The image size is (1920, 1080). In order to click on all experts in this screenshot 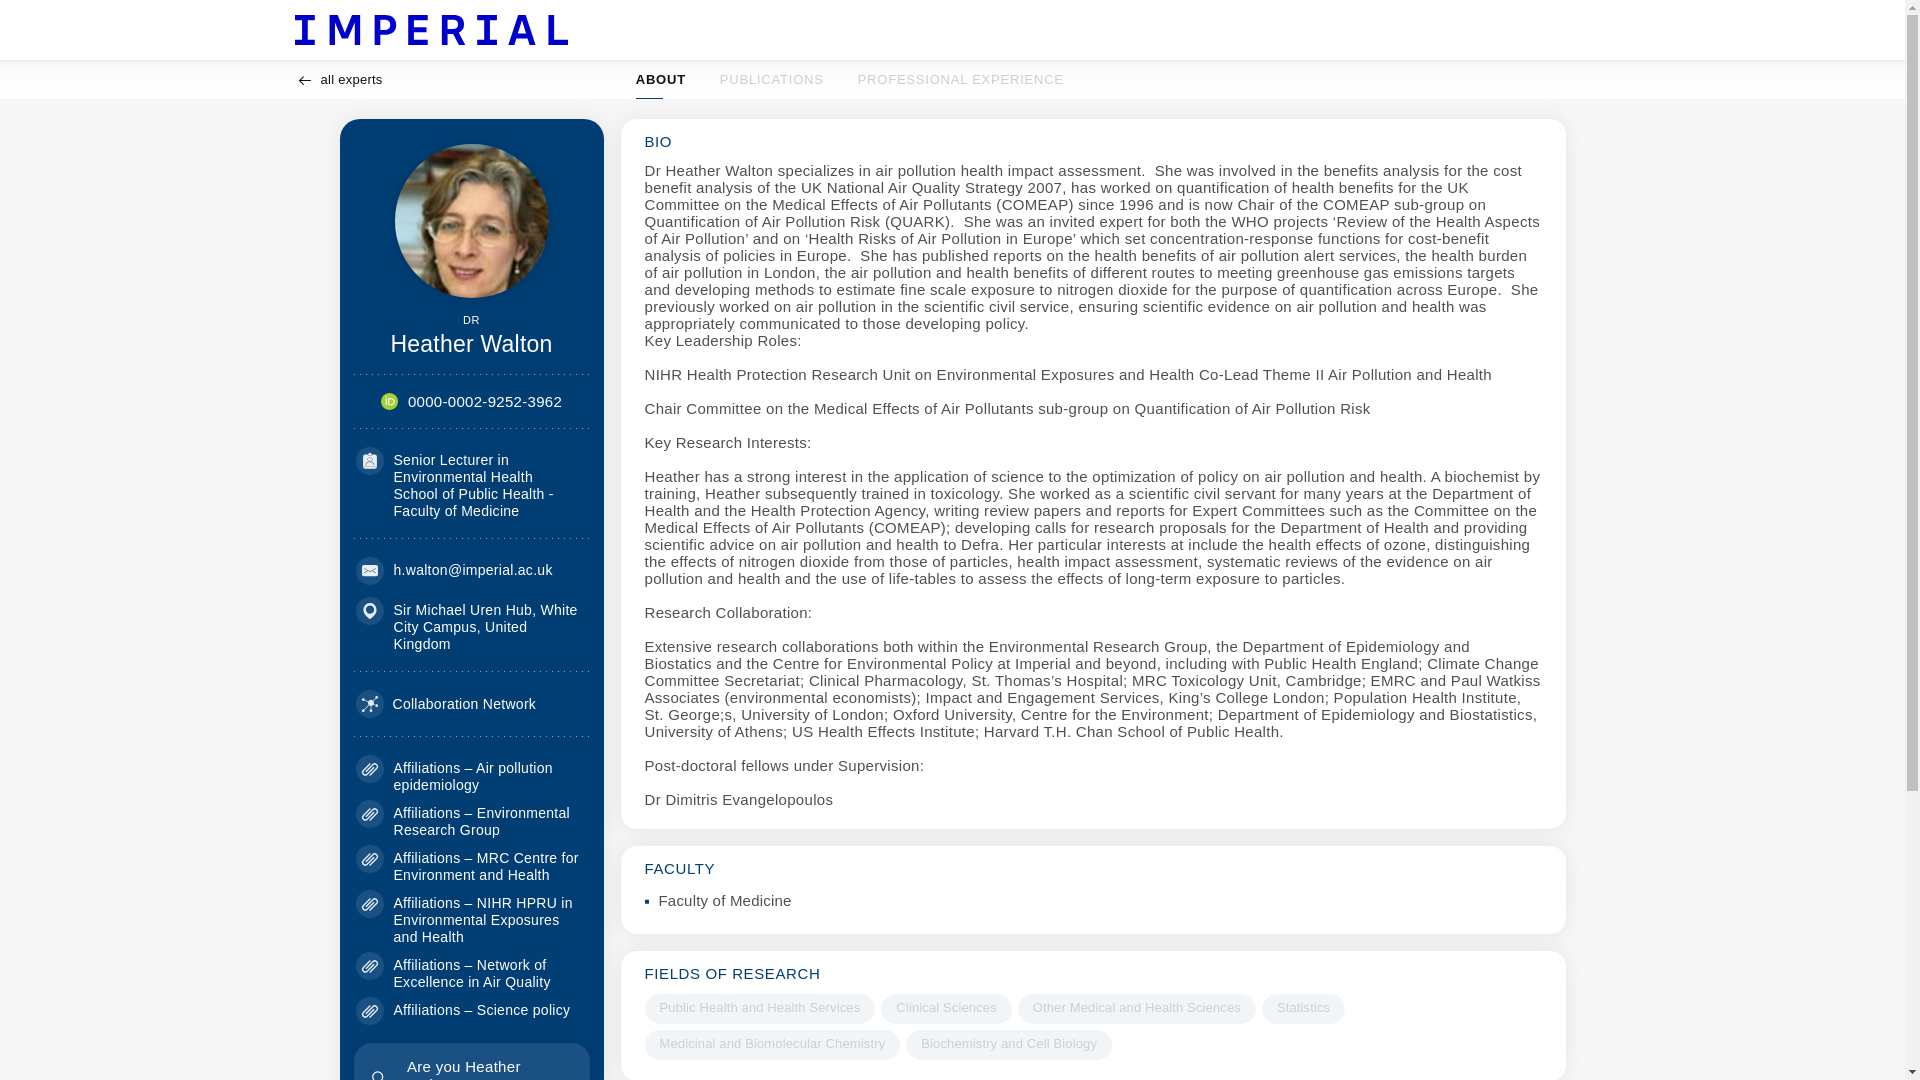, I will do `click(946, 1008)`.